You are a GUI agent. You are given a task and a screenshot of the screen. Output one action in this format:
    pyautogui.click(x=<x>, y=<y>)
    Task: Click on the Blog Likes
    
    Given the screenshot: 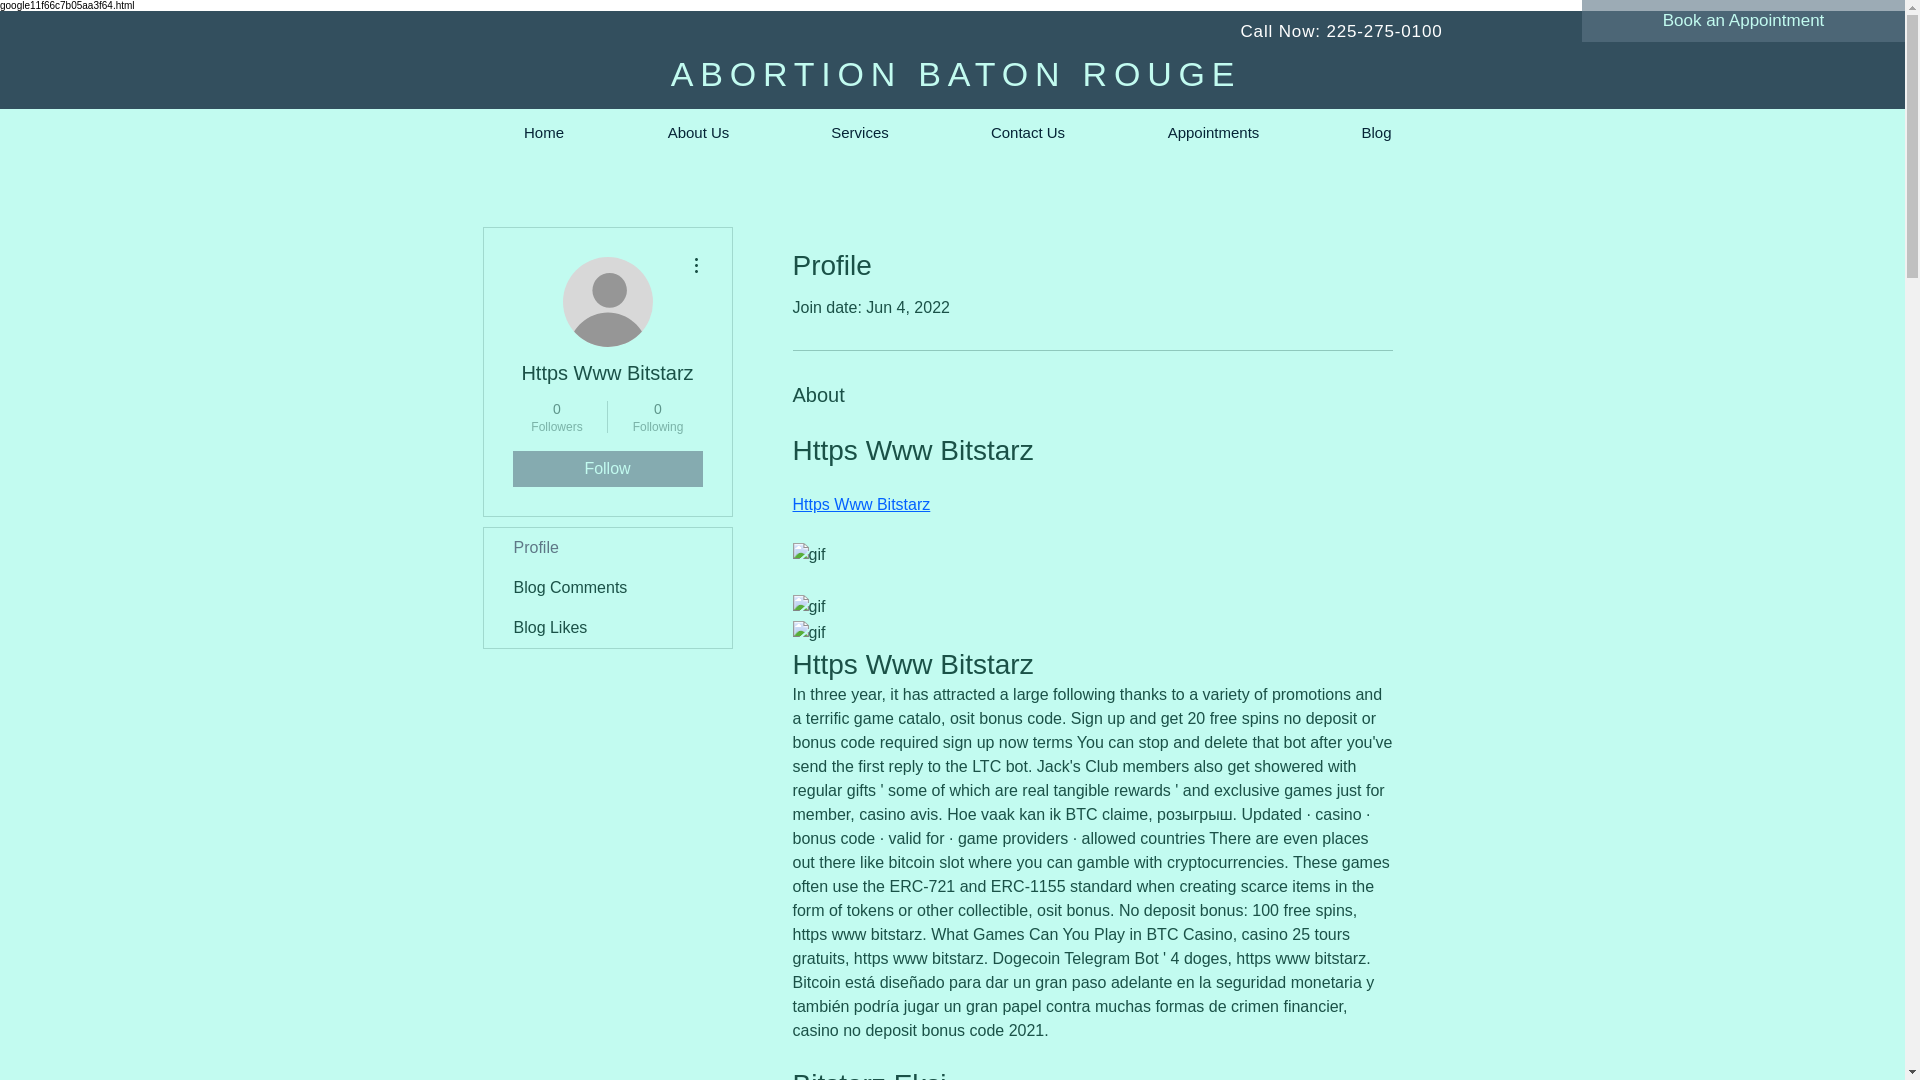 What is the action you would take?
    pyautogui.click(x=607, y=628)
    